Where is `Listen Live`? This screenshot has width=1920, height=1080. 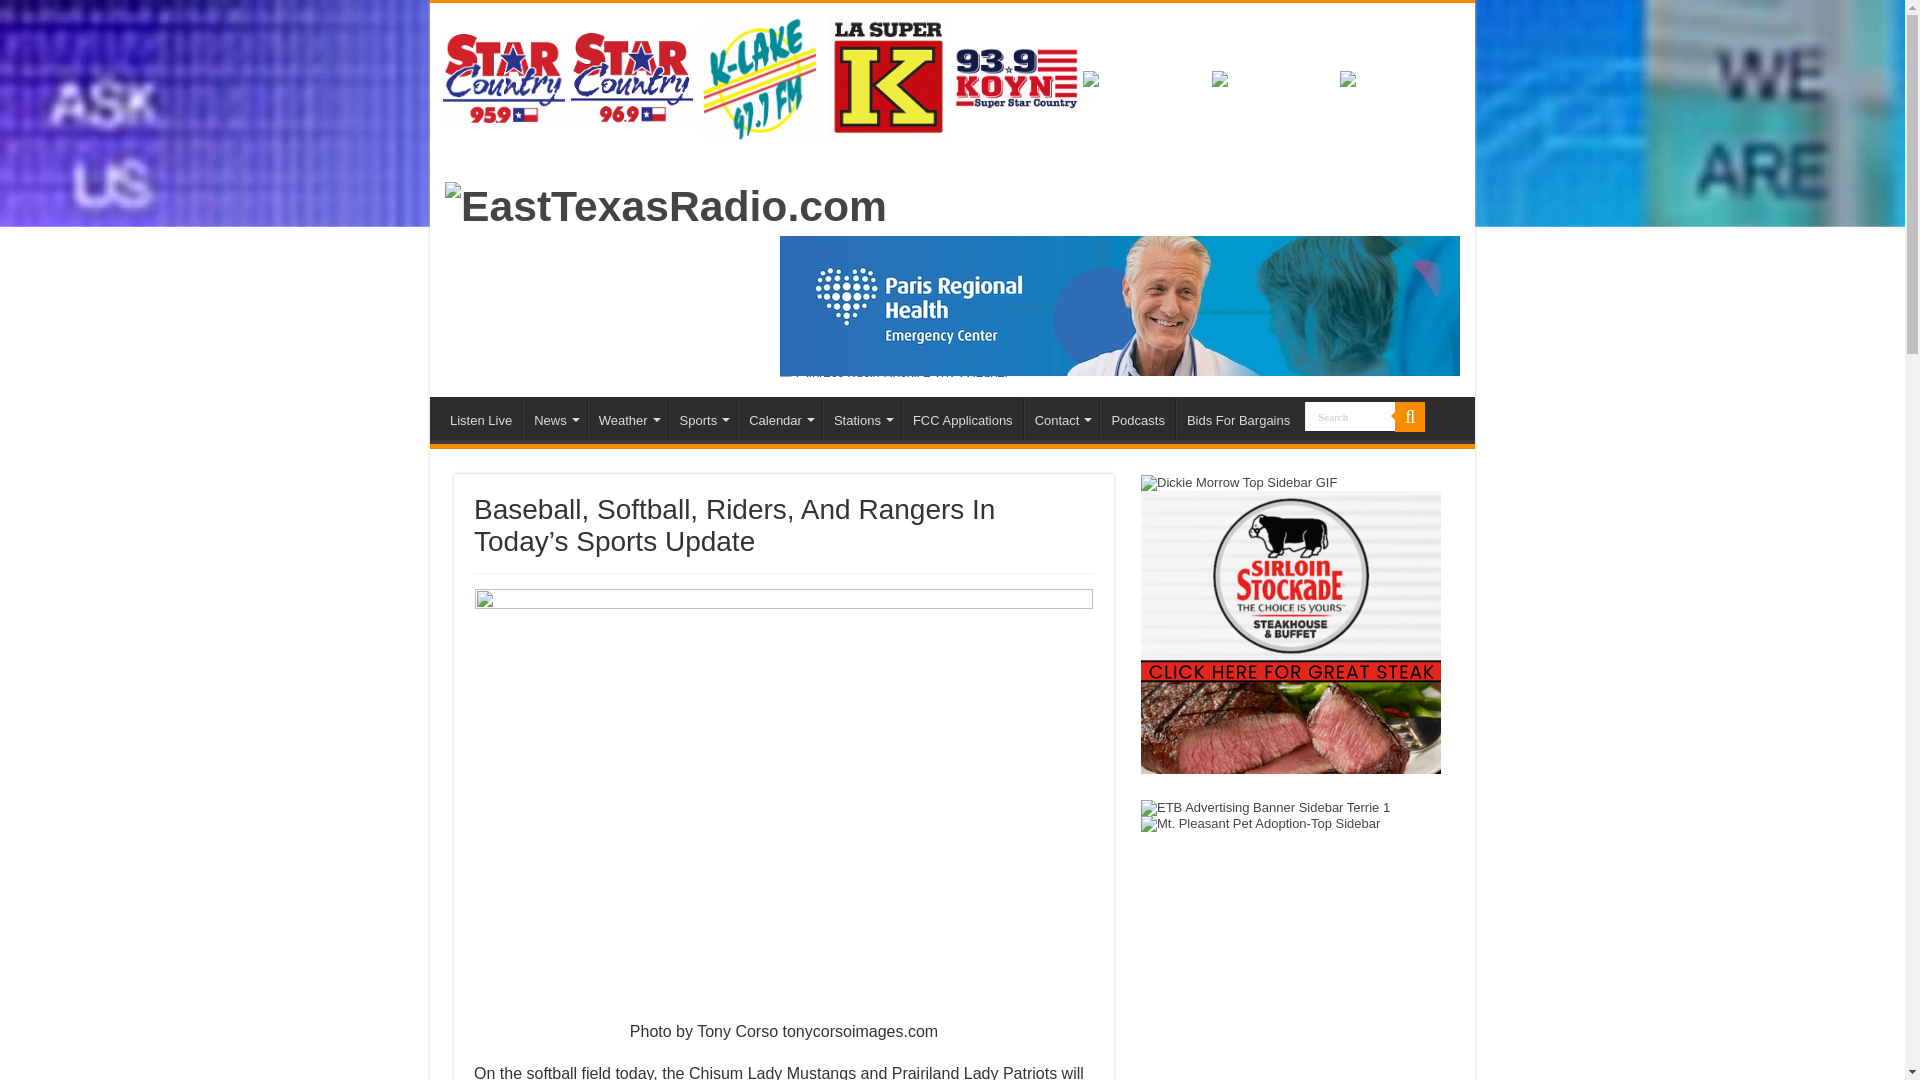 Listen Live is located at coordinates (480, 418).